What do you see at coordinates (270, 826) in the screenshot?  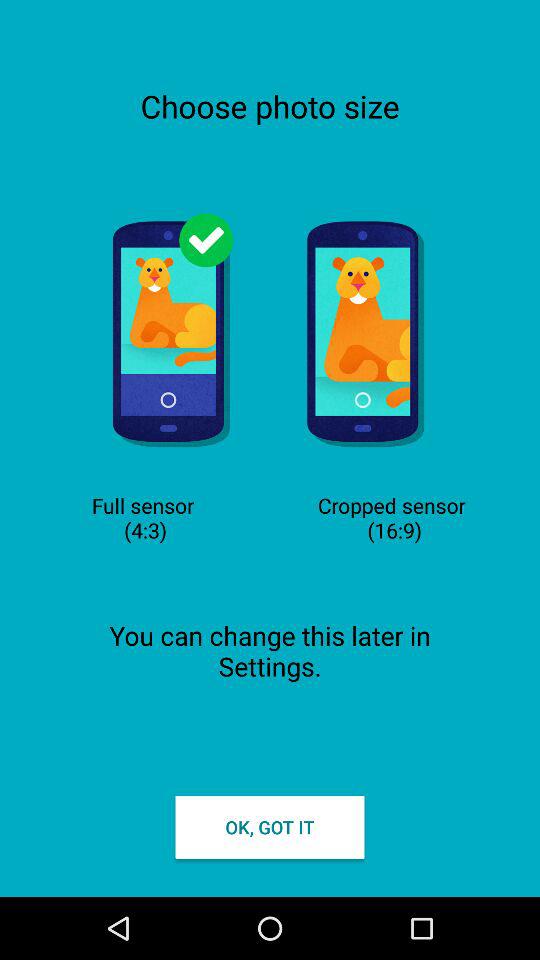 I see `click the ok, got it item` at bounding box center [270, 826].